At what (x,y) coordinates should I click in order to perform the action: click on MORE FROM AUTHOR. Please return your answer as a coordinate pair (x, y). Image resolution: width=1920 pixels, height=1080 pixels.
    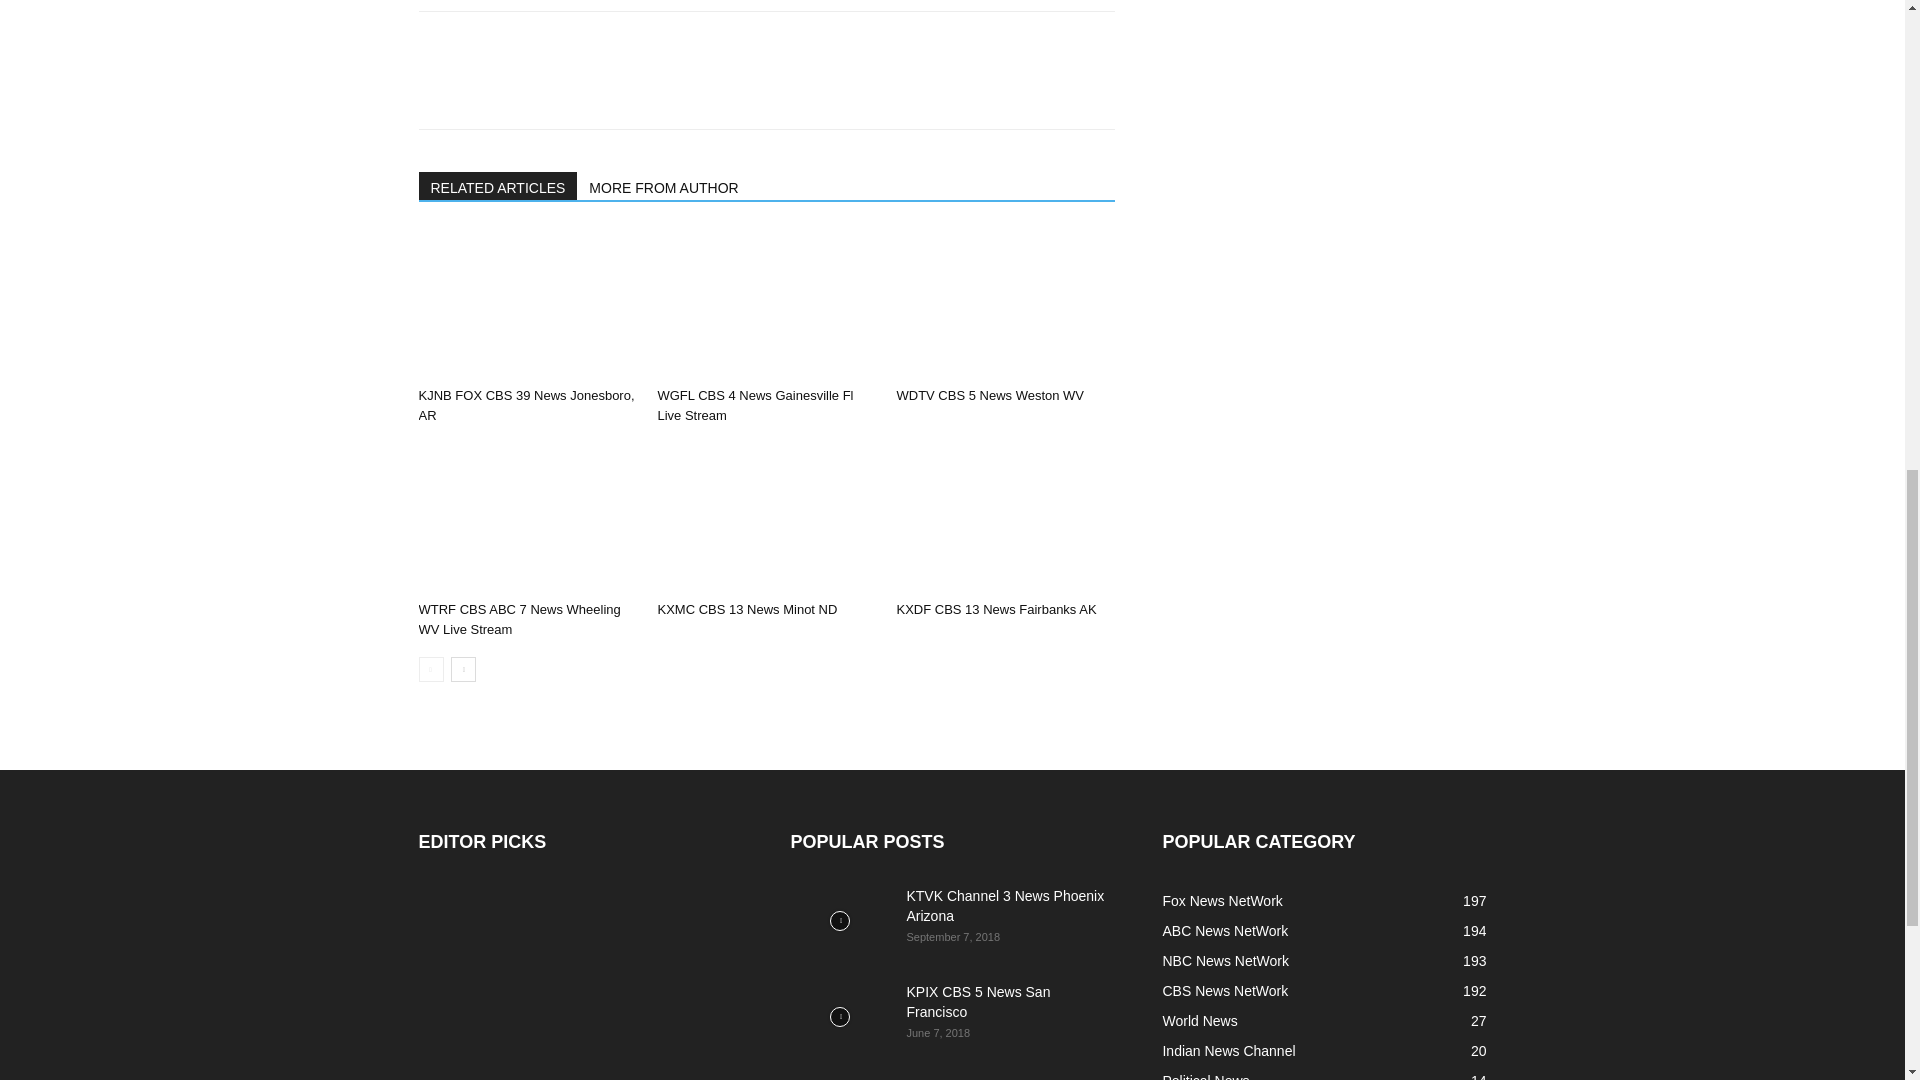
    Looking at the image, I should click on (664, 185).